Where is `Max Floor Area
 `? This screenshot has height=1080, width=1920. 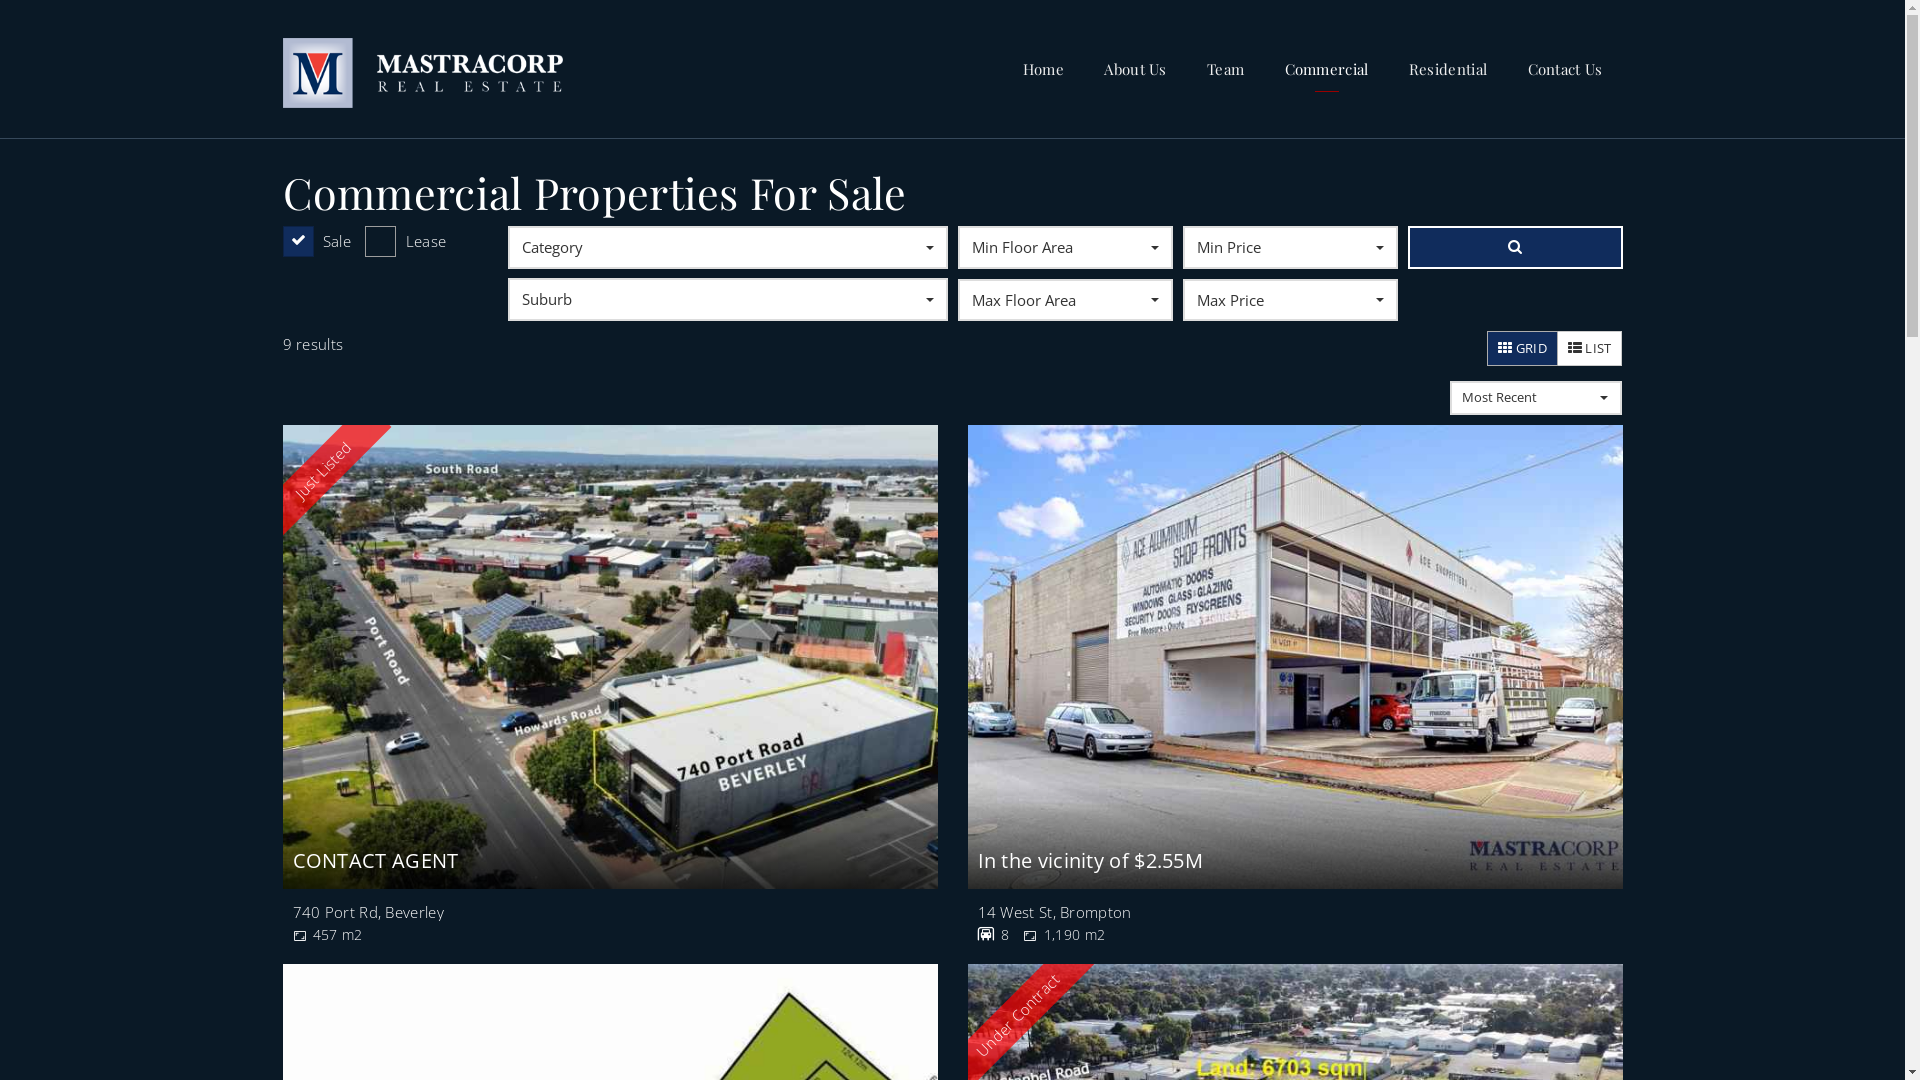
Max Floor Area
  is located at coordinates (1066, 300).